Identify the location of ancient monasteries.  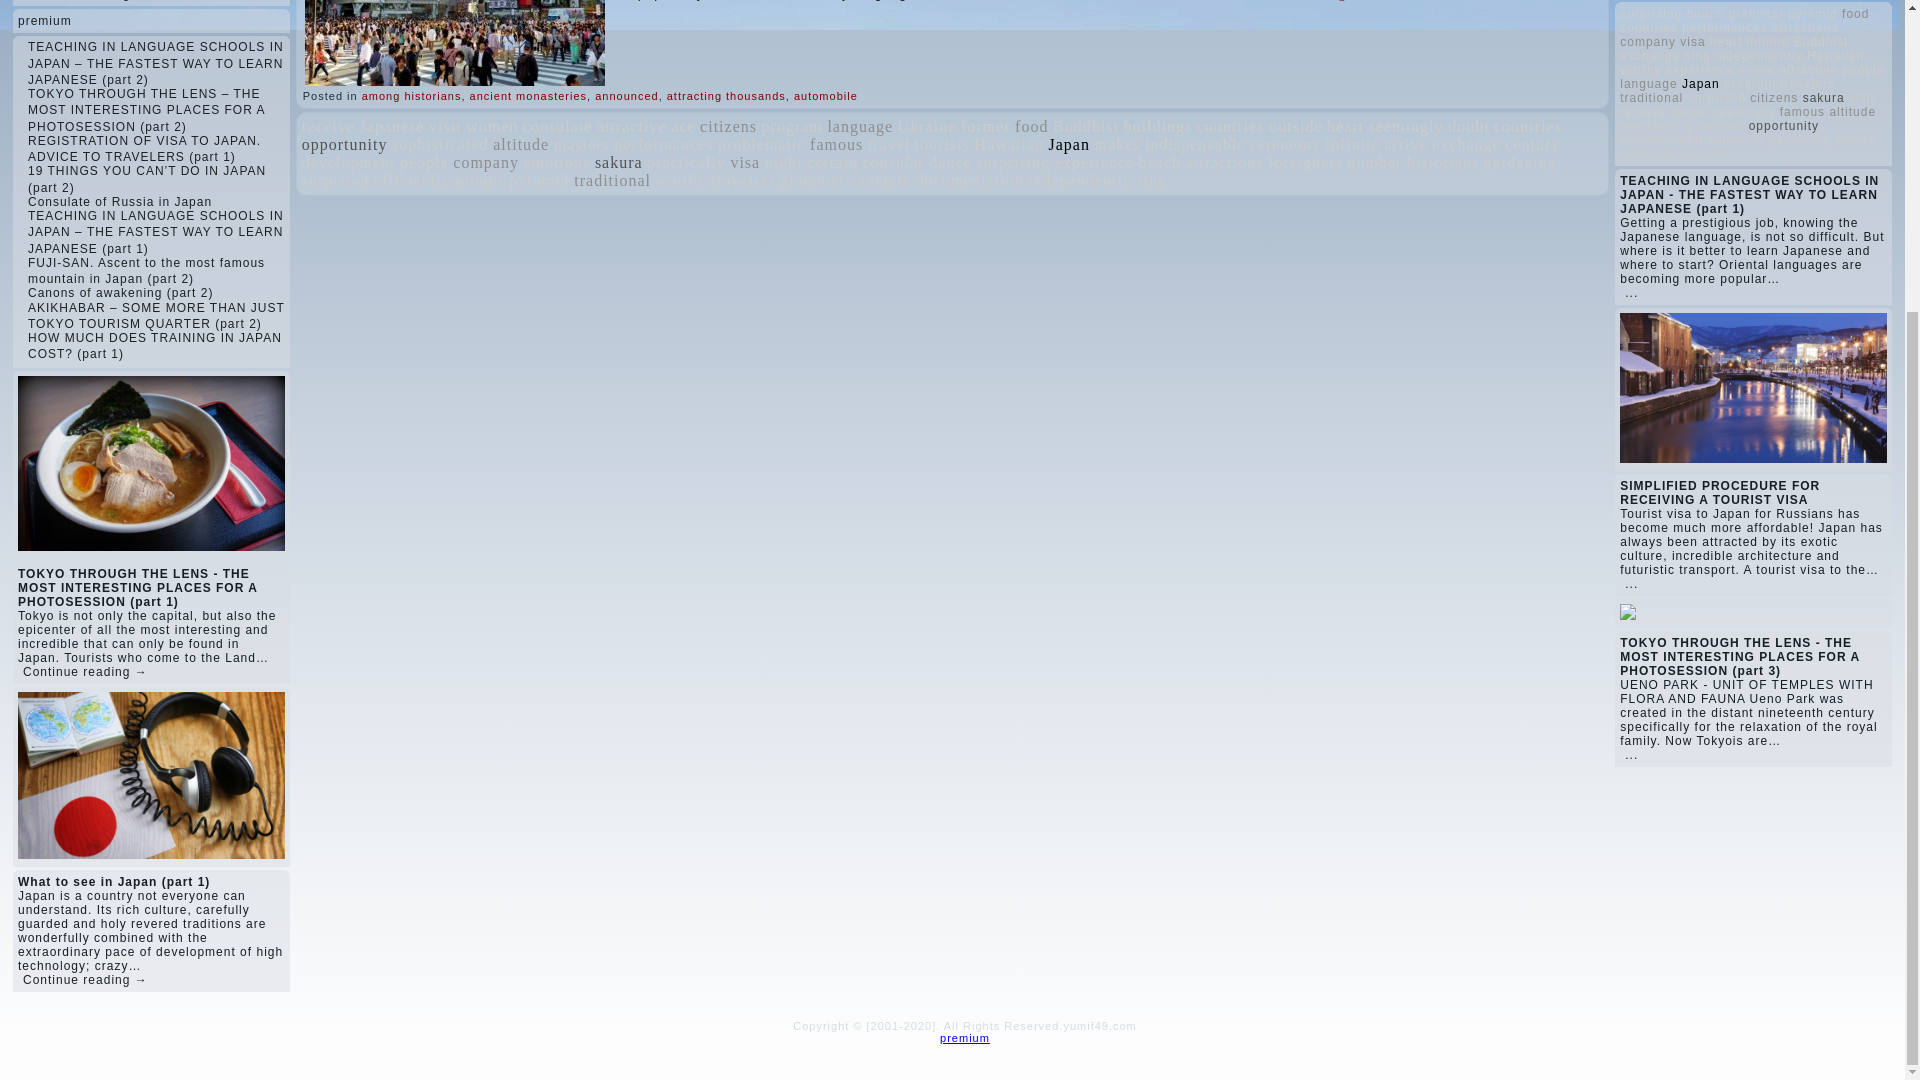
(528, 95).